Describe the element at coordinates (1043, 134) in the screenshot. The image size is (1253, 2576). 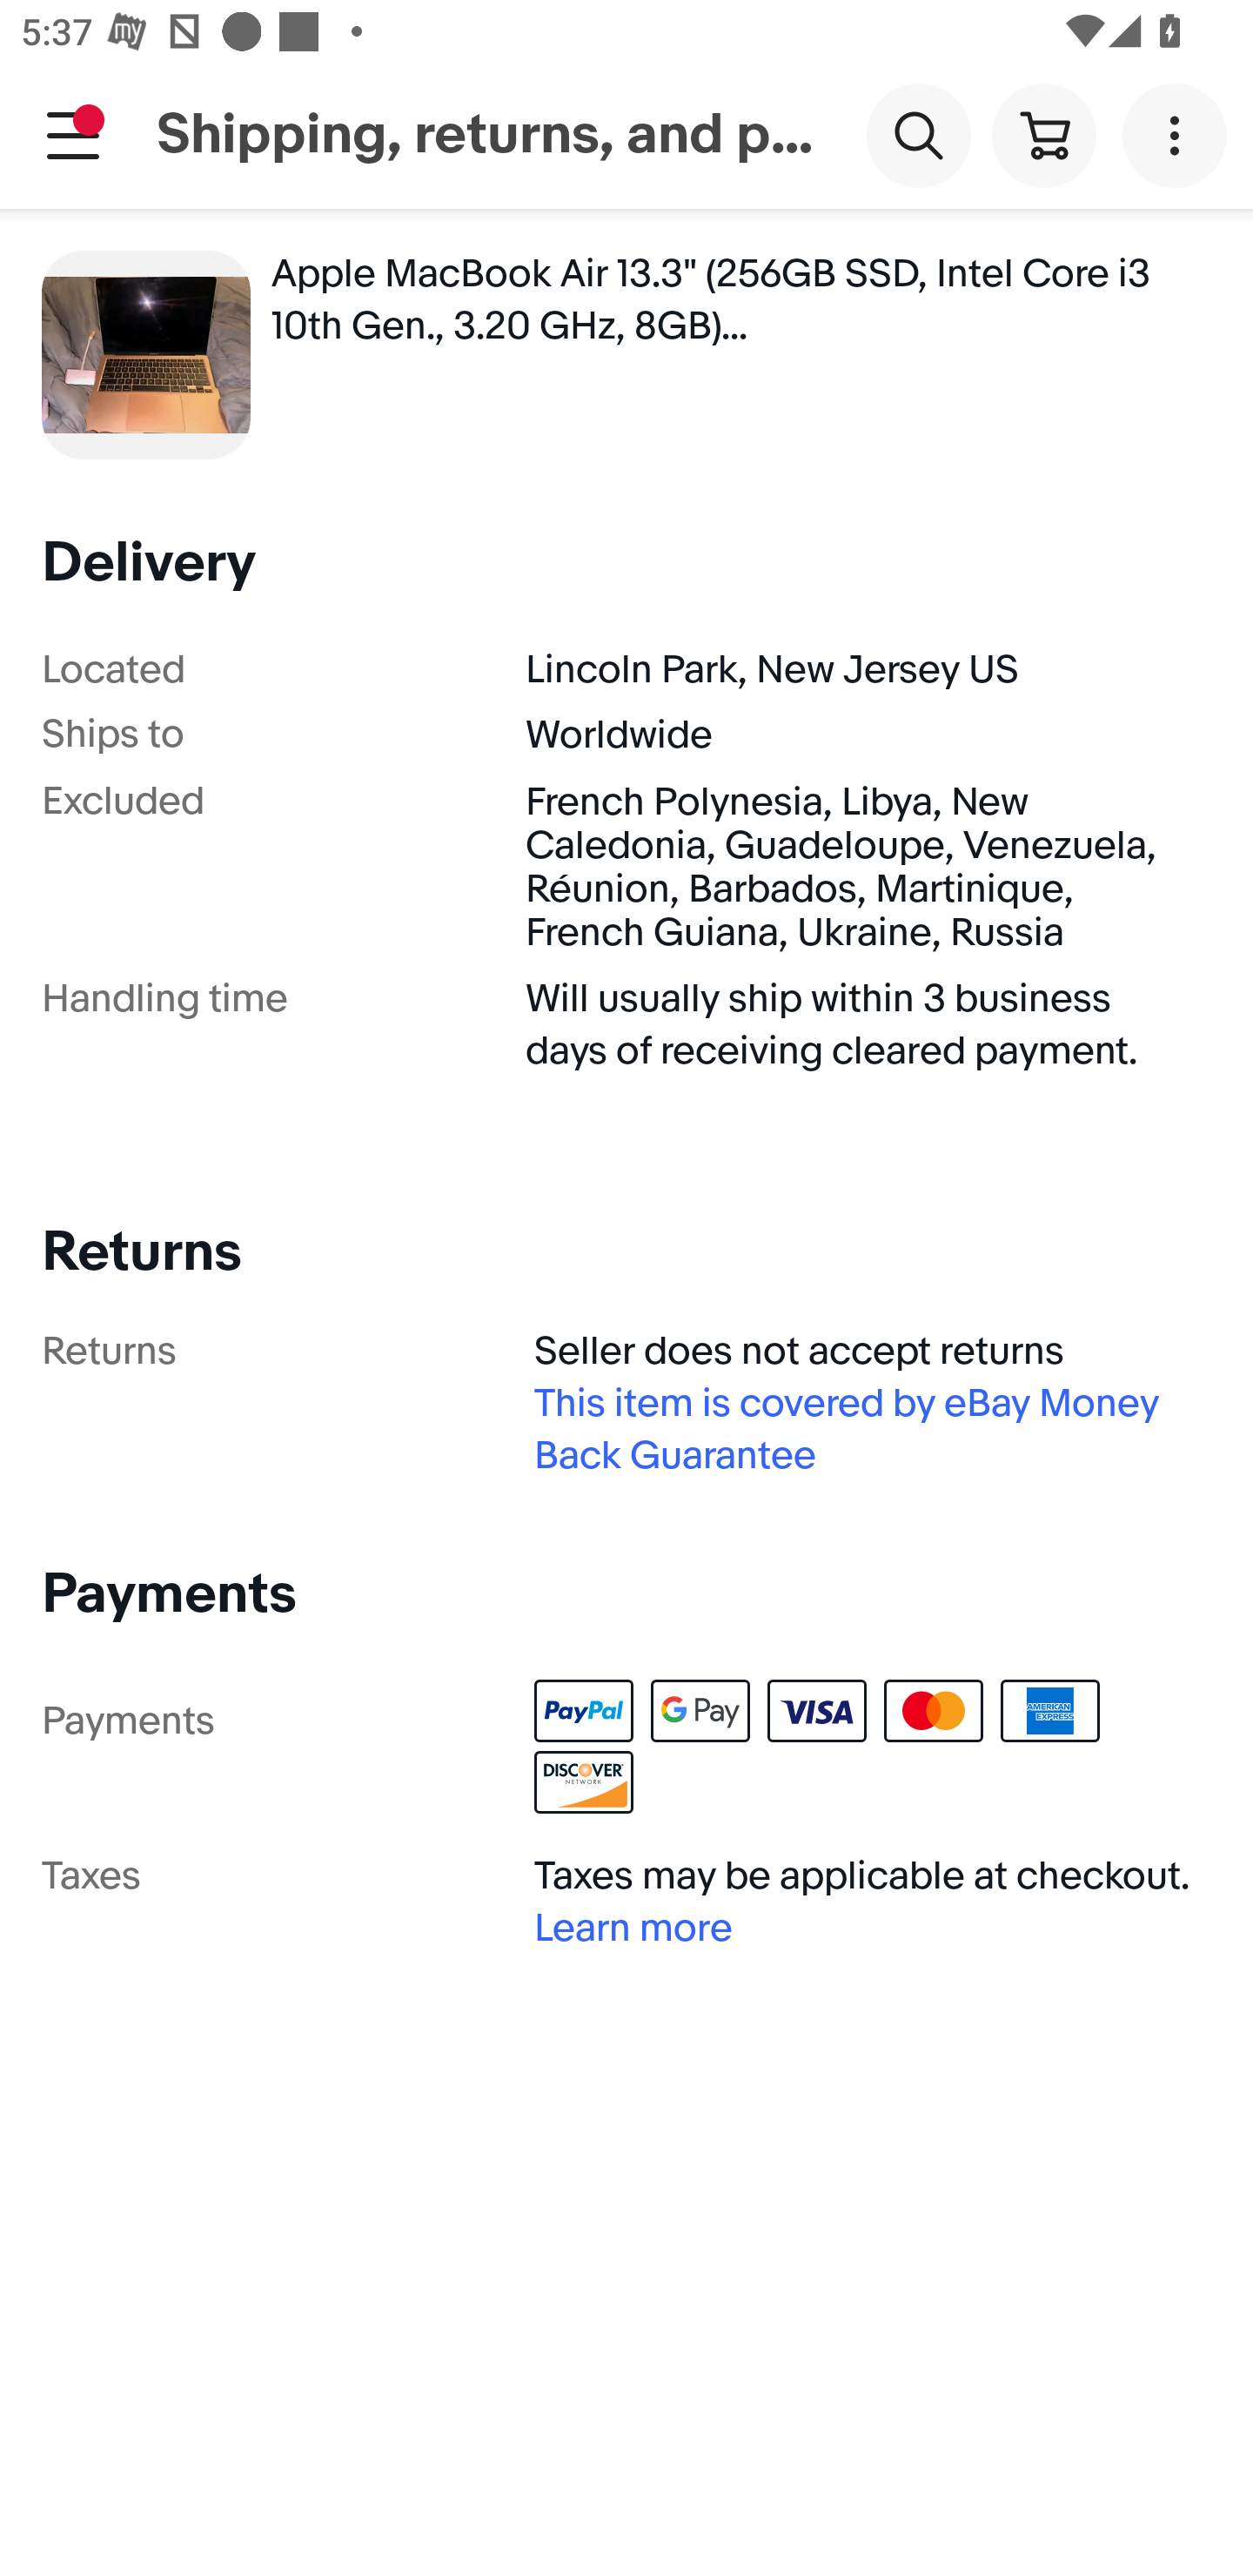
I see `Cart button shopping cart` at that location.